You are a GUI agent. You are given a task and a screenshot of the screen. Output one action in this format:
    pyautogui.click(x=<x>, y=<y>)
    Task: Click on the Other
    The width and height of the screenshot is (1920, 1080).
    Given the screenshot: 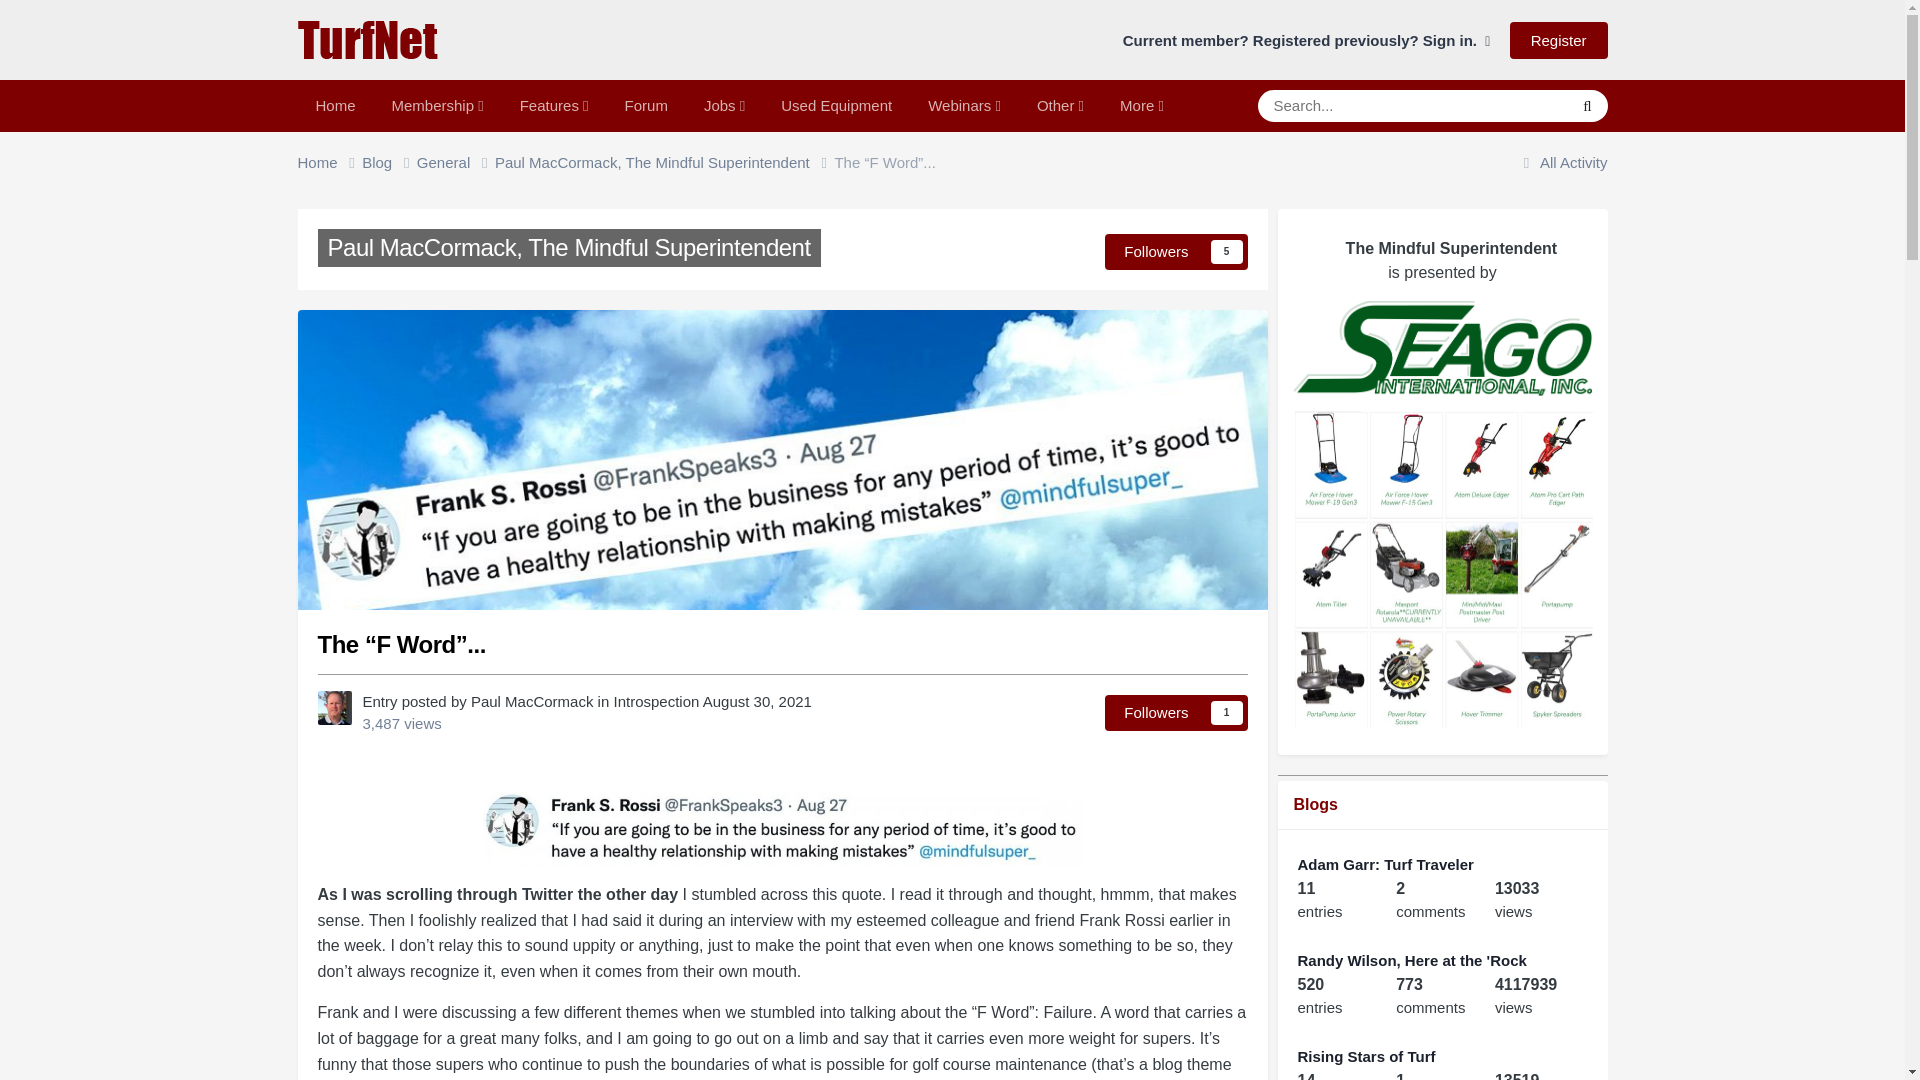 What is the action you would take?
    pyautogui.click(x=1060, y=105)
    